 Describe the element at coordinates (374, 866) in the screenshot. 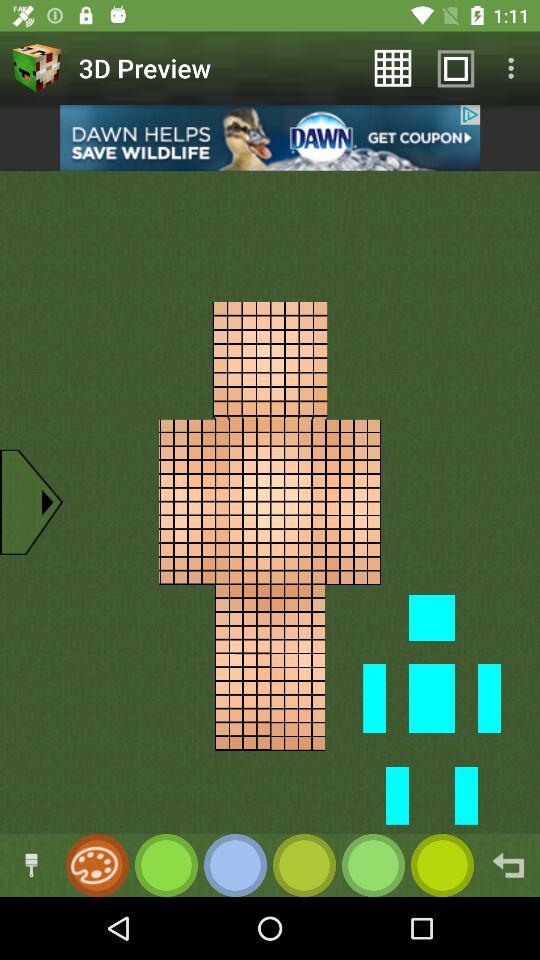

I see `select color` at that location.